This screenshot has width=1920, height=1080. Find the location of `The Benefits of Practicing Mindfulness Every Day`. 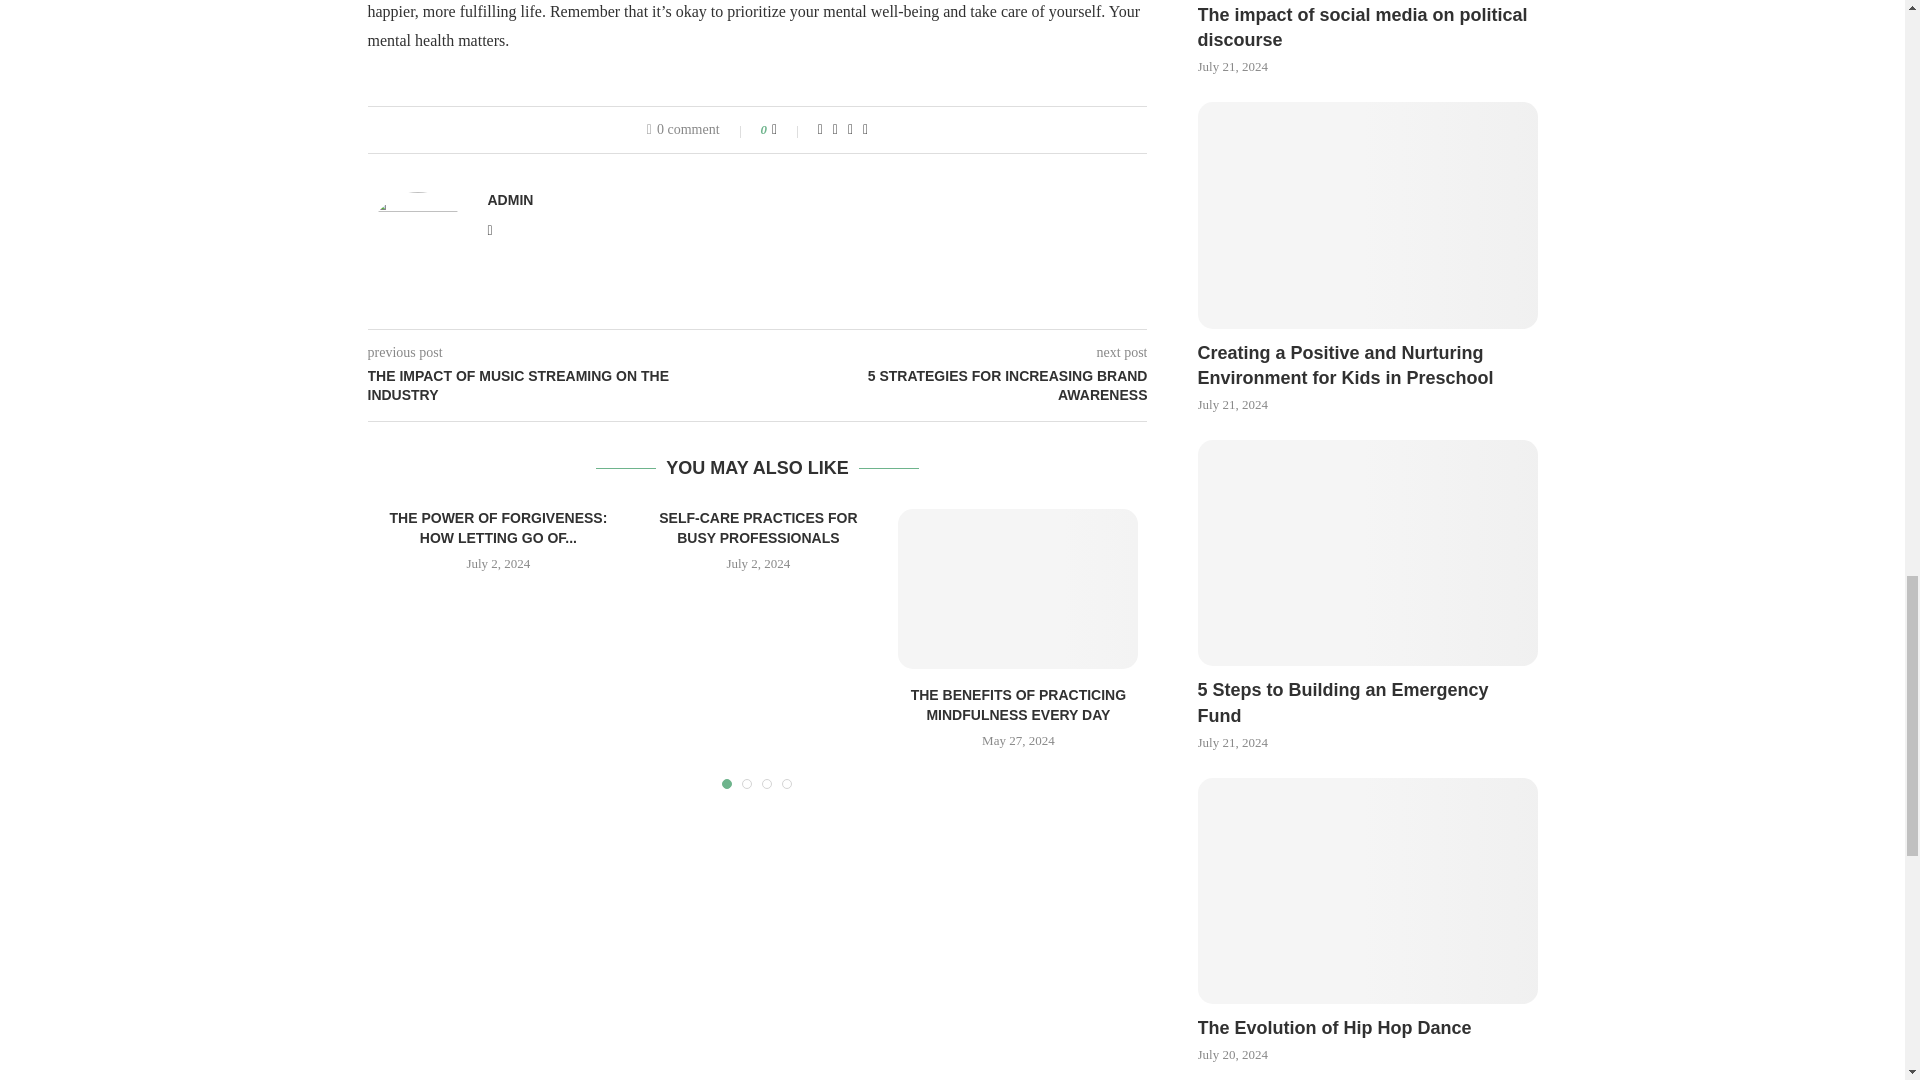

The Benefits of Practicing Mindfulness Every Day is located at coordinates (1018, 588).